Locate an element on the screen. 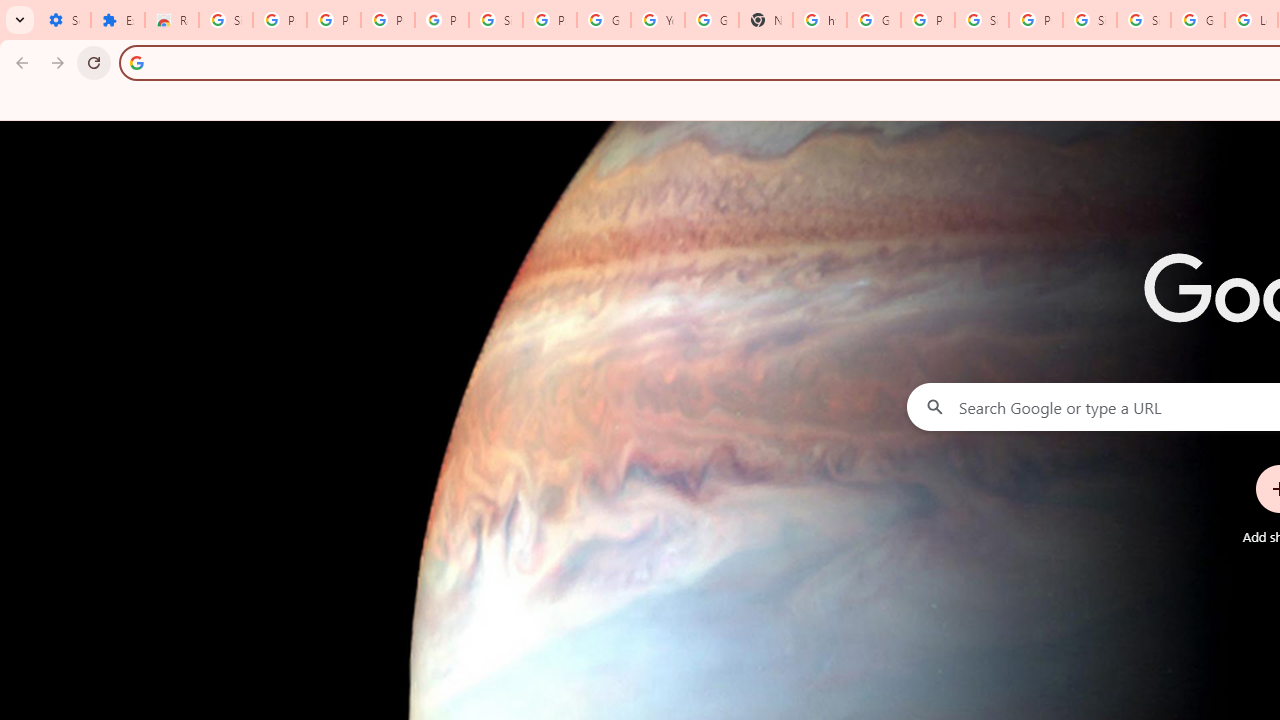 The width and height of the screenshot is (1280, 720). Settings - On startup is located at coordinates (64, 20).